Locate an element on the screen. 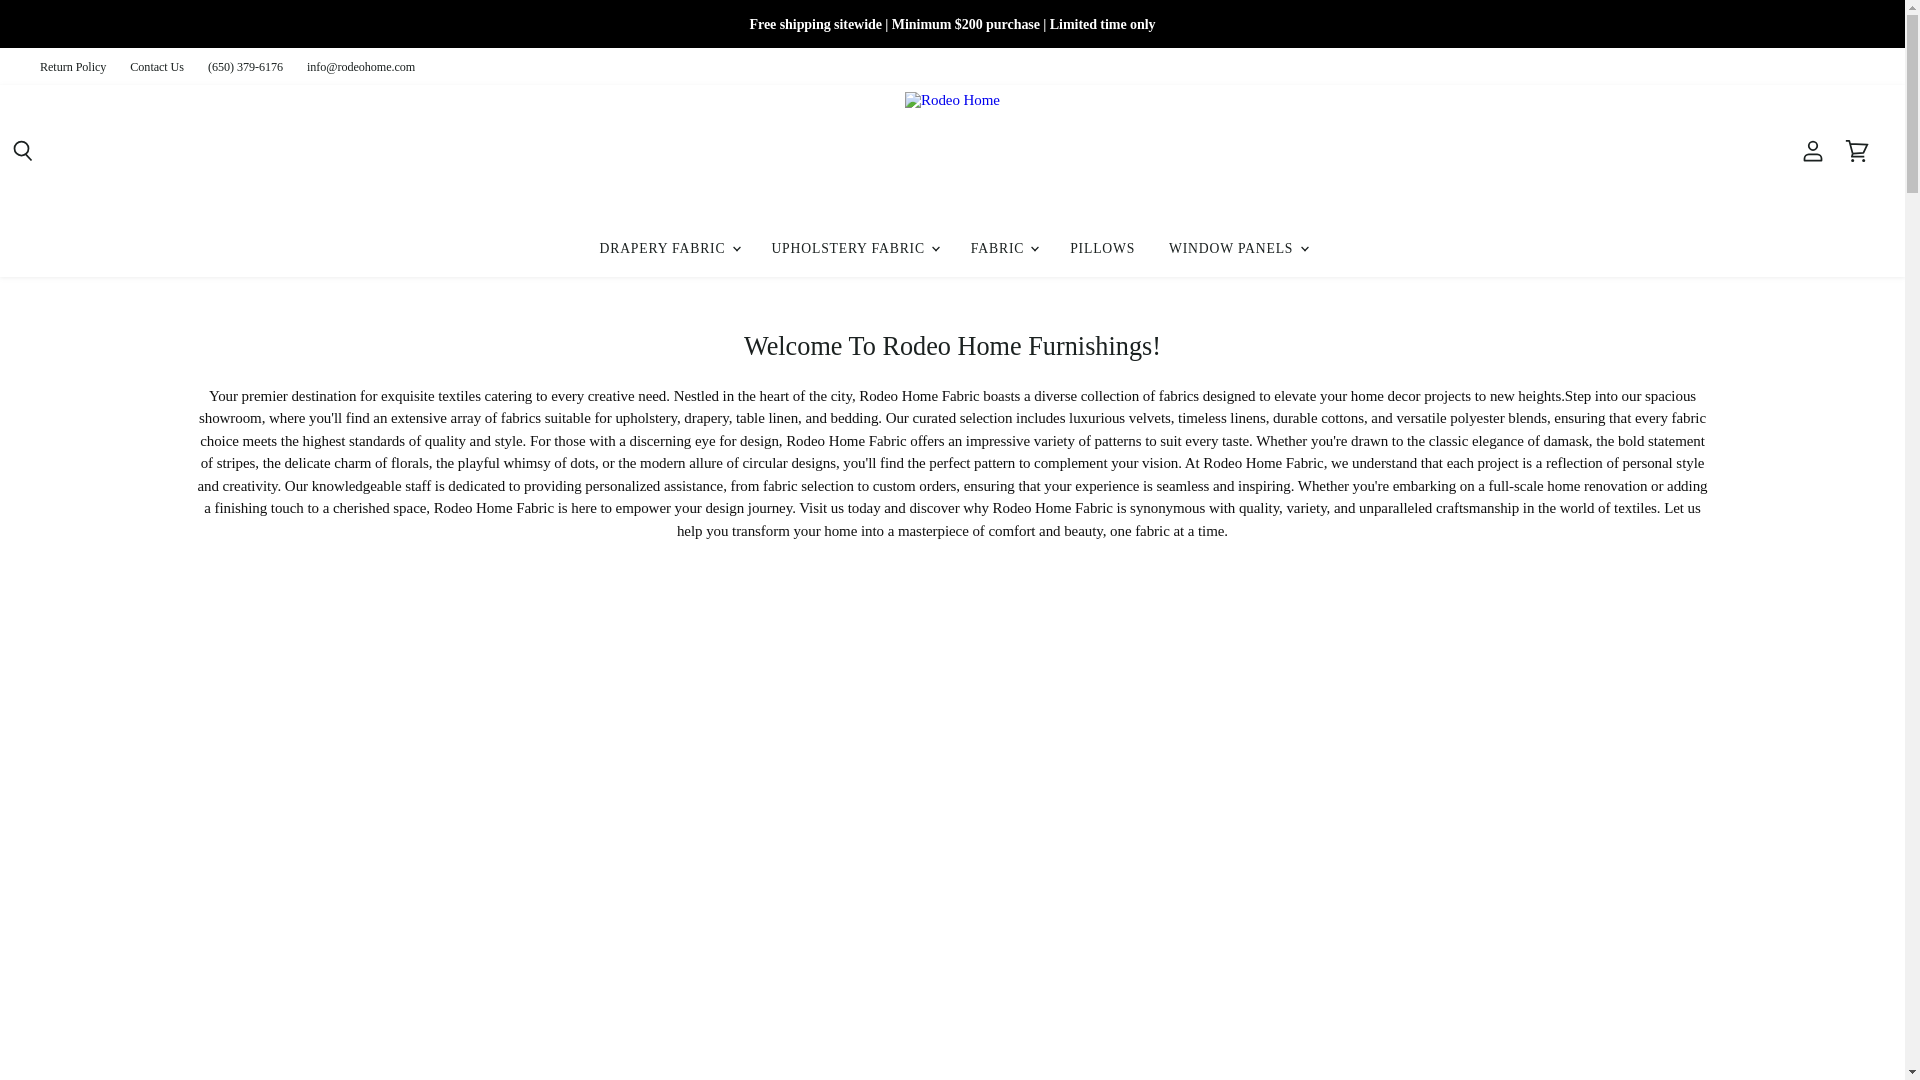  Return Policy is located at coordinates (72, 67).